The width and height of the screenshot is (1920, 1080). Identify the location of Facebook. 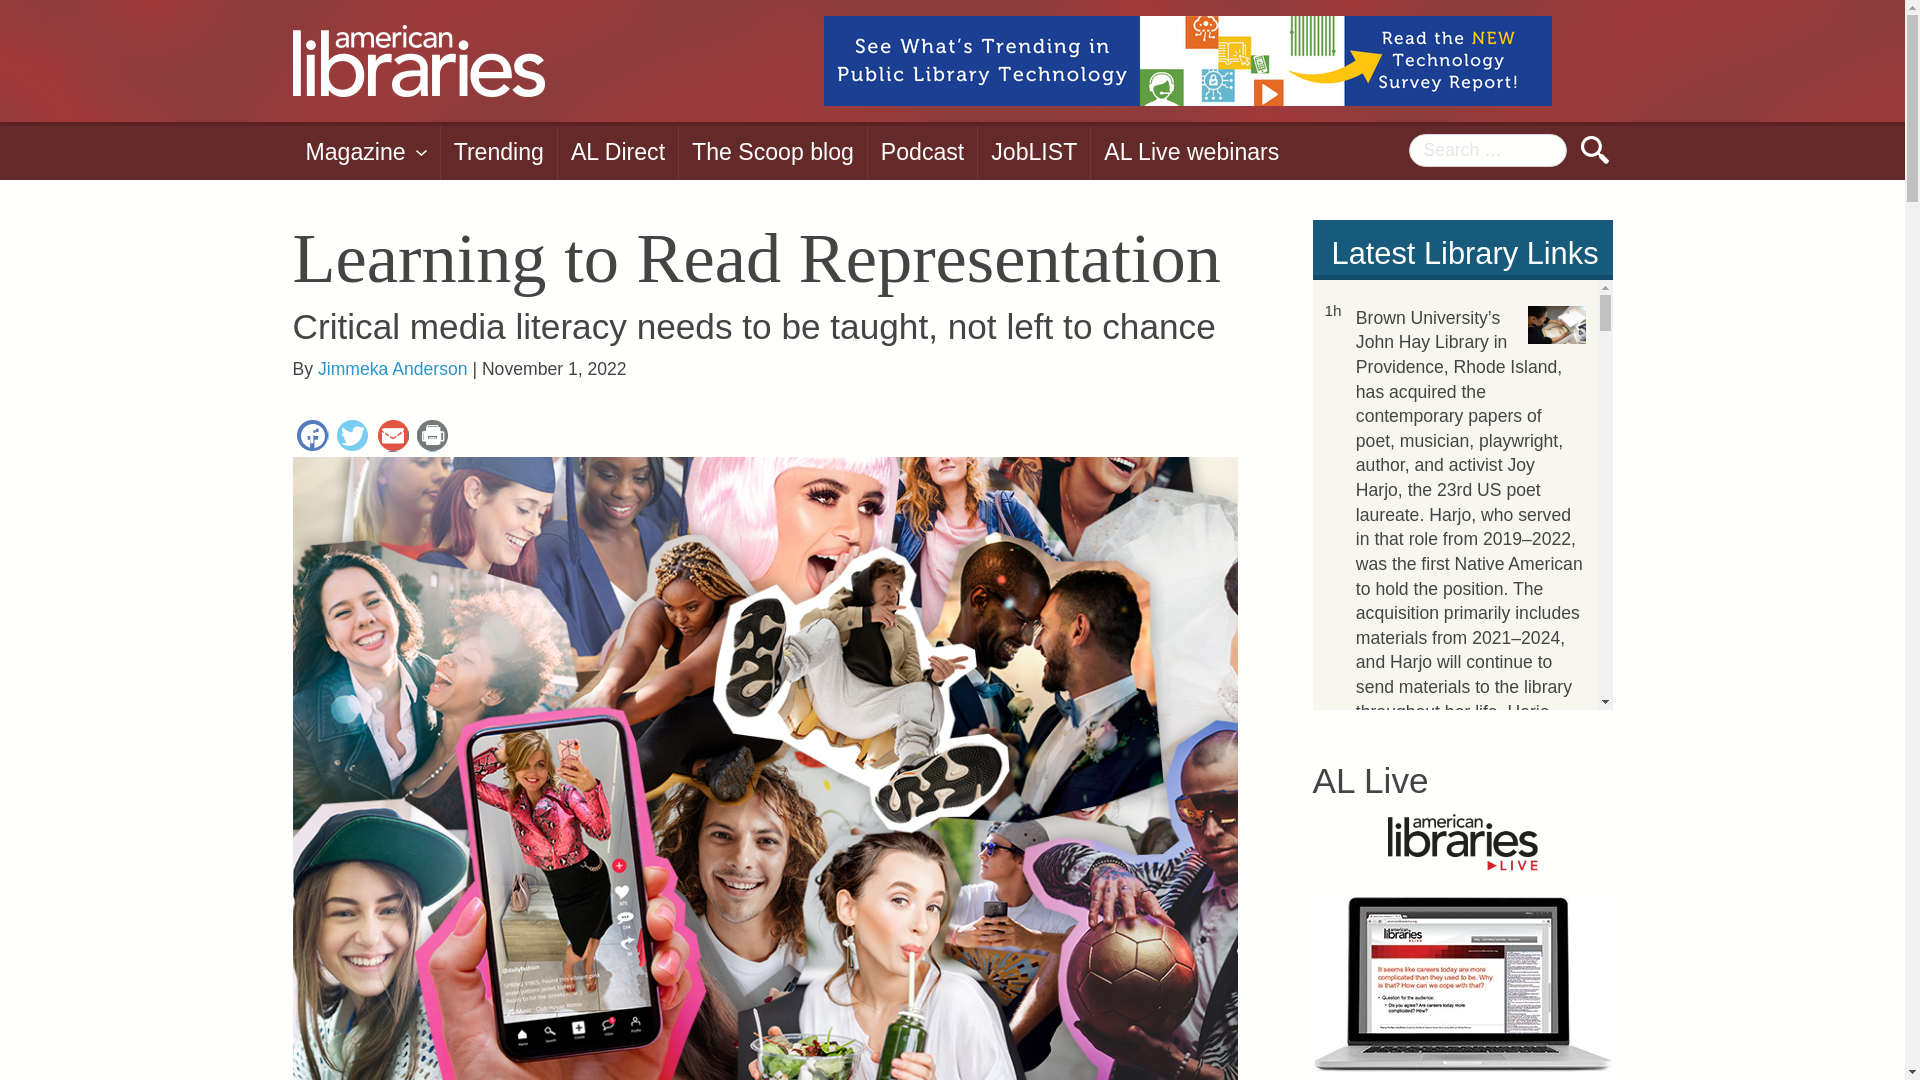
(312, 438).